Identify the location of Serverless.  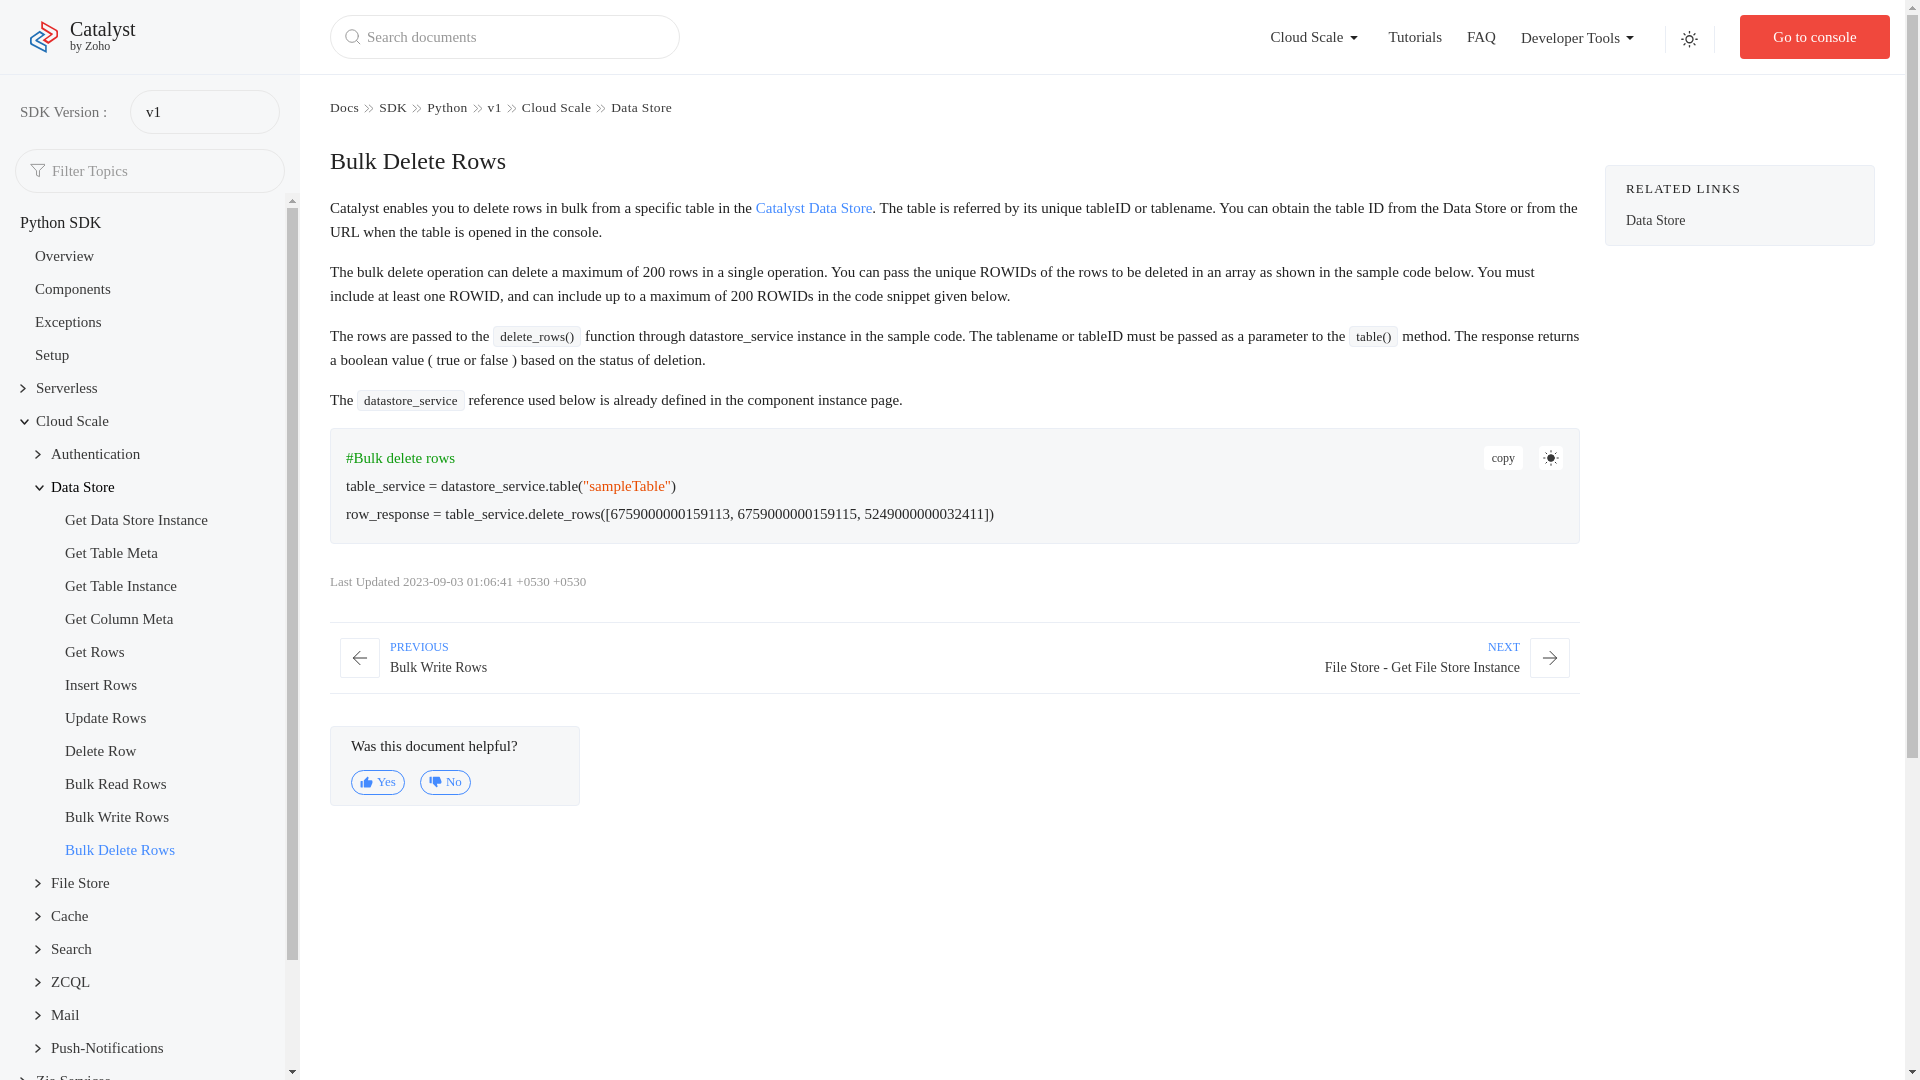
(66, 388).